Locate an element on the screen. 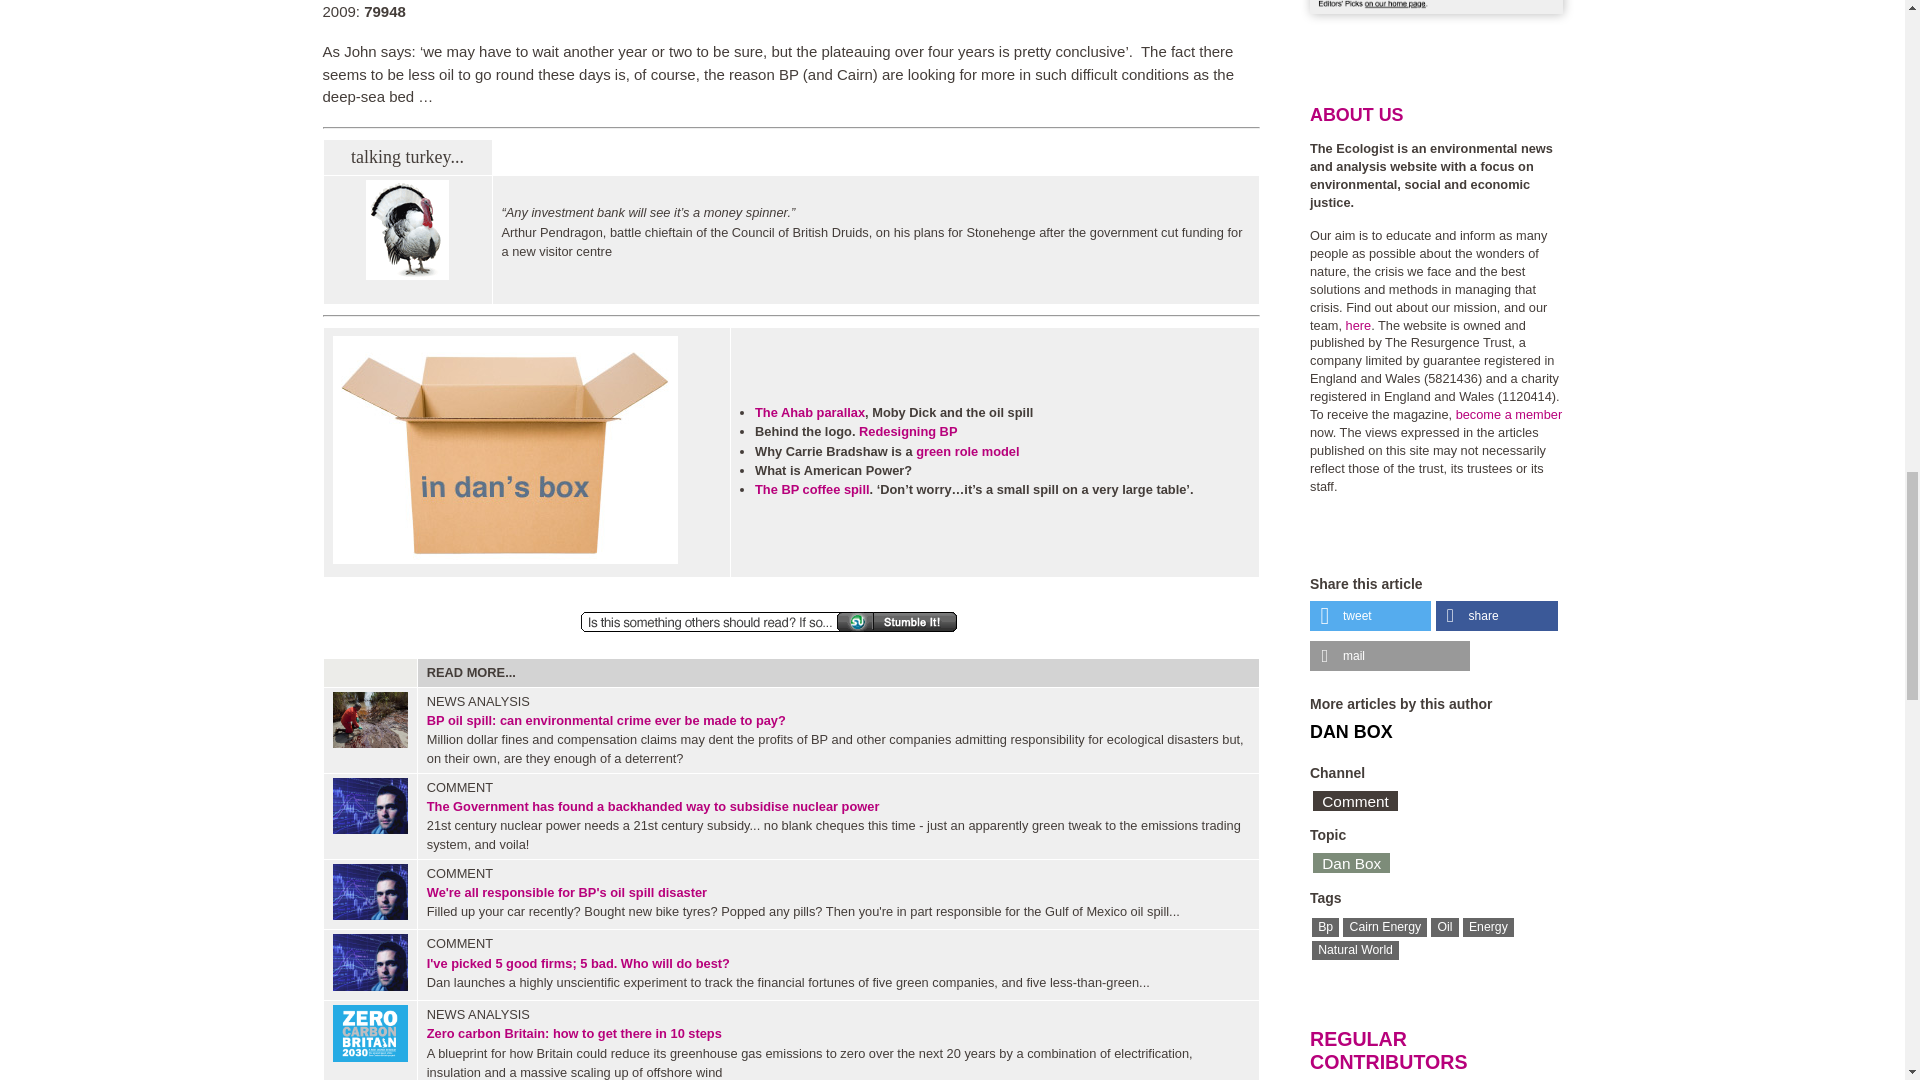 This screenshot has height=1080, width=1920. Share on Twitter is located at coordinates (1370, 615).